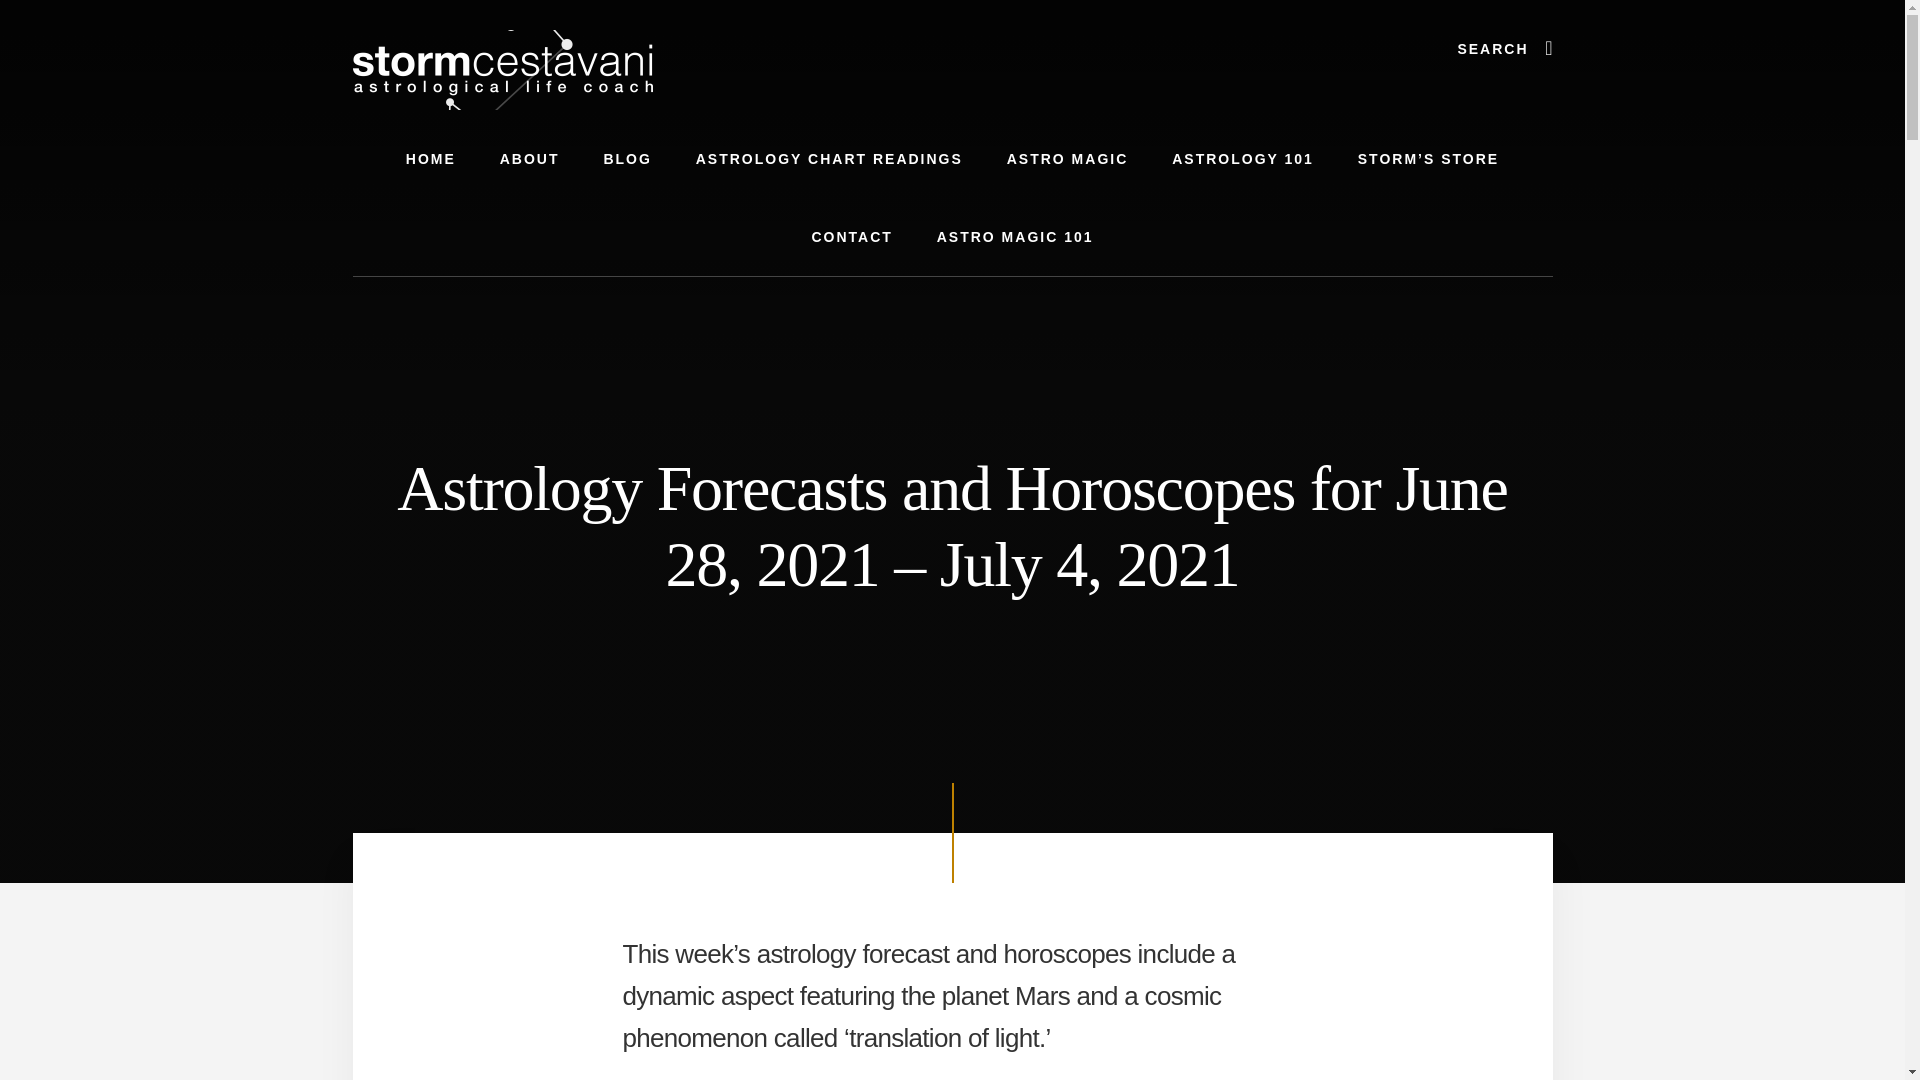 The height and width of the screenshot is (1080, 1920). What do you see at coordinates (530, 158) in the screenshot?
I see `ABOUT` at bounding box center [530, 158].